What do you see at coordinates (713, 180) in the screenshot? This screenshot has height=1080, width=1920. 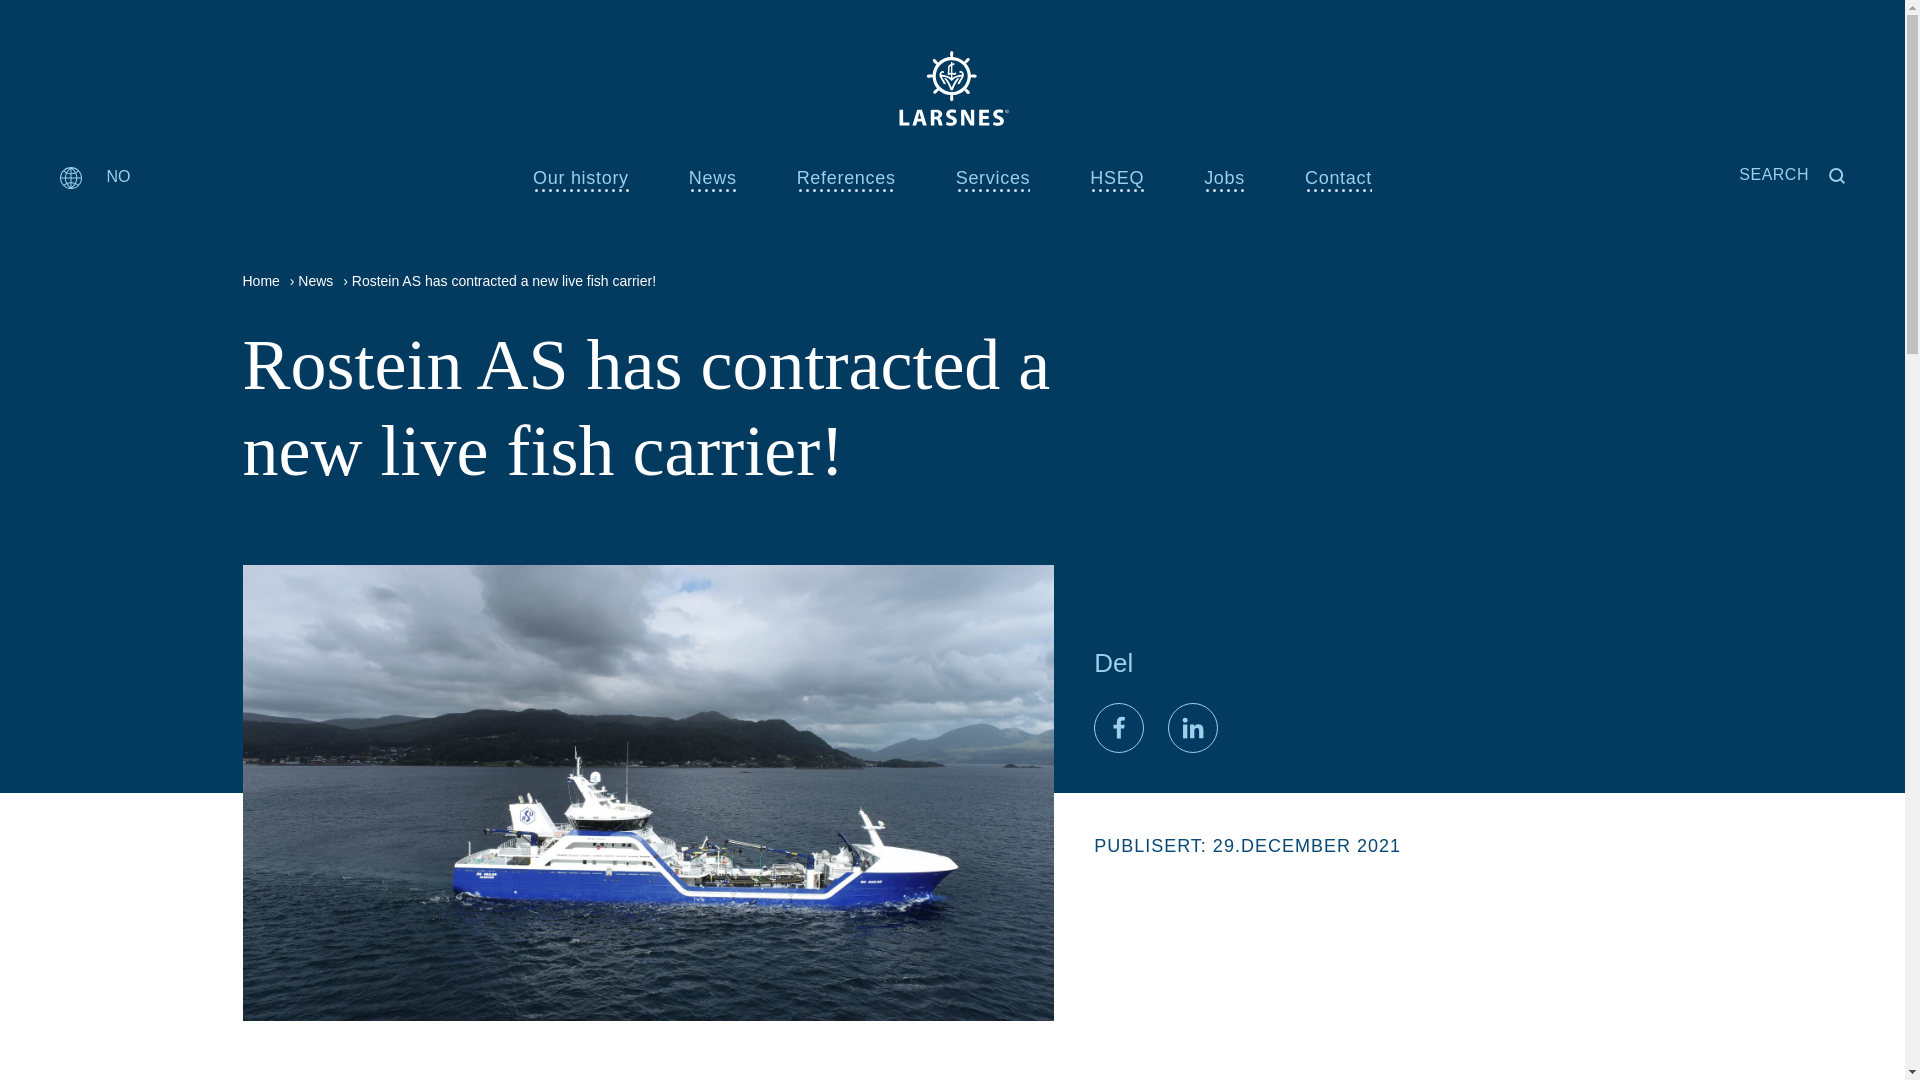 I see `News` at bounding box center [713, 180].